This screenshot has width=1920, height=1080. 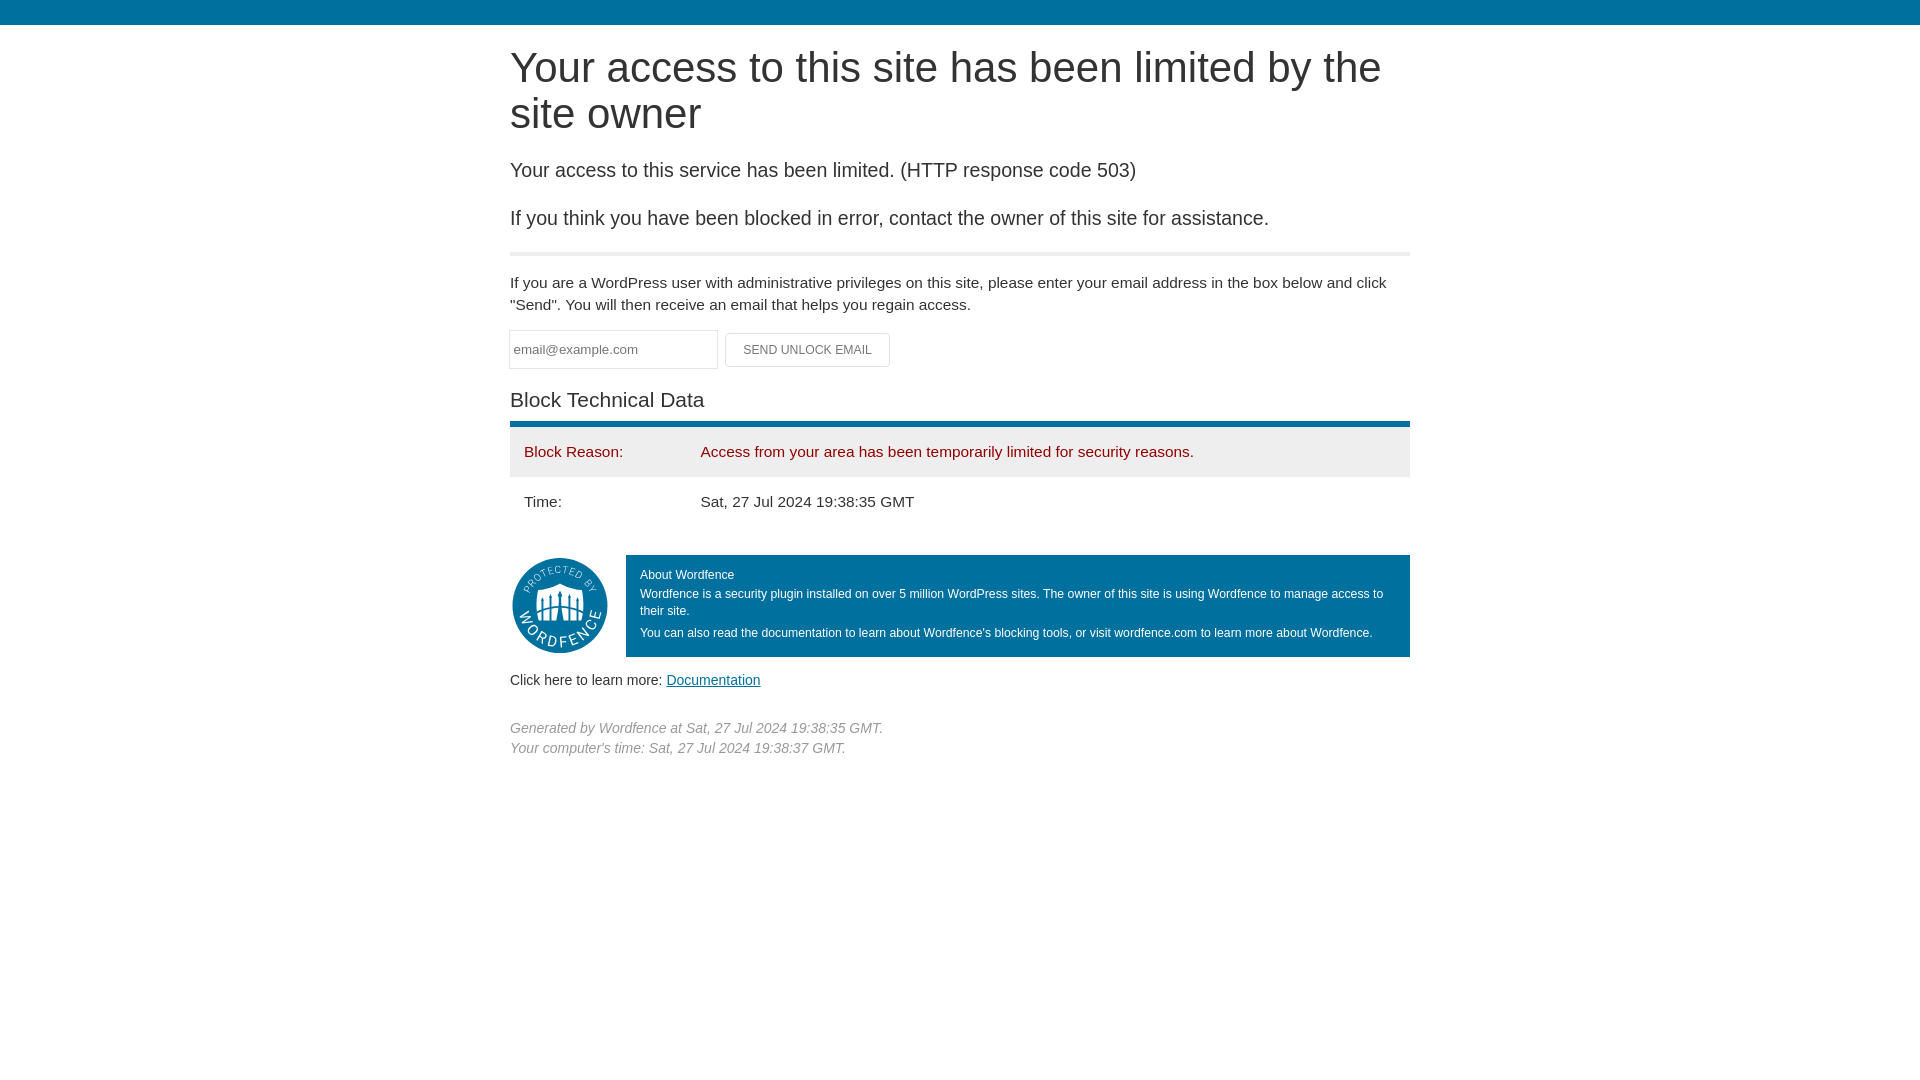 What do you see at coordinates (713, 679) in the screenshot?
I see `Documentation` at bounding box center [713, 679].